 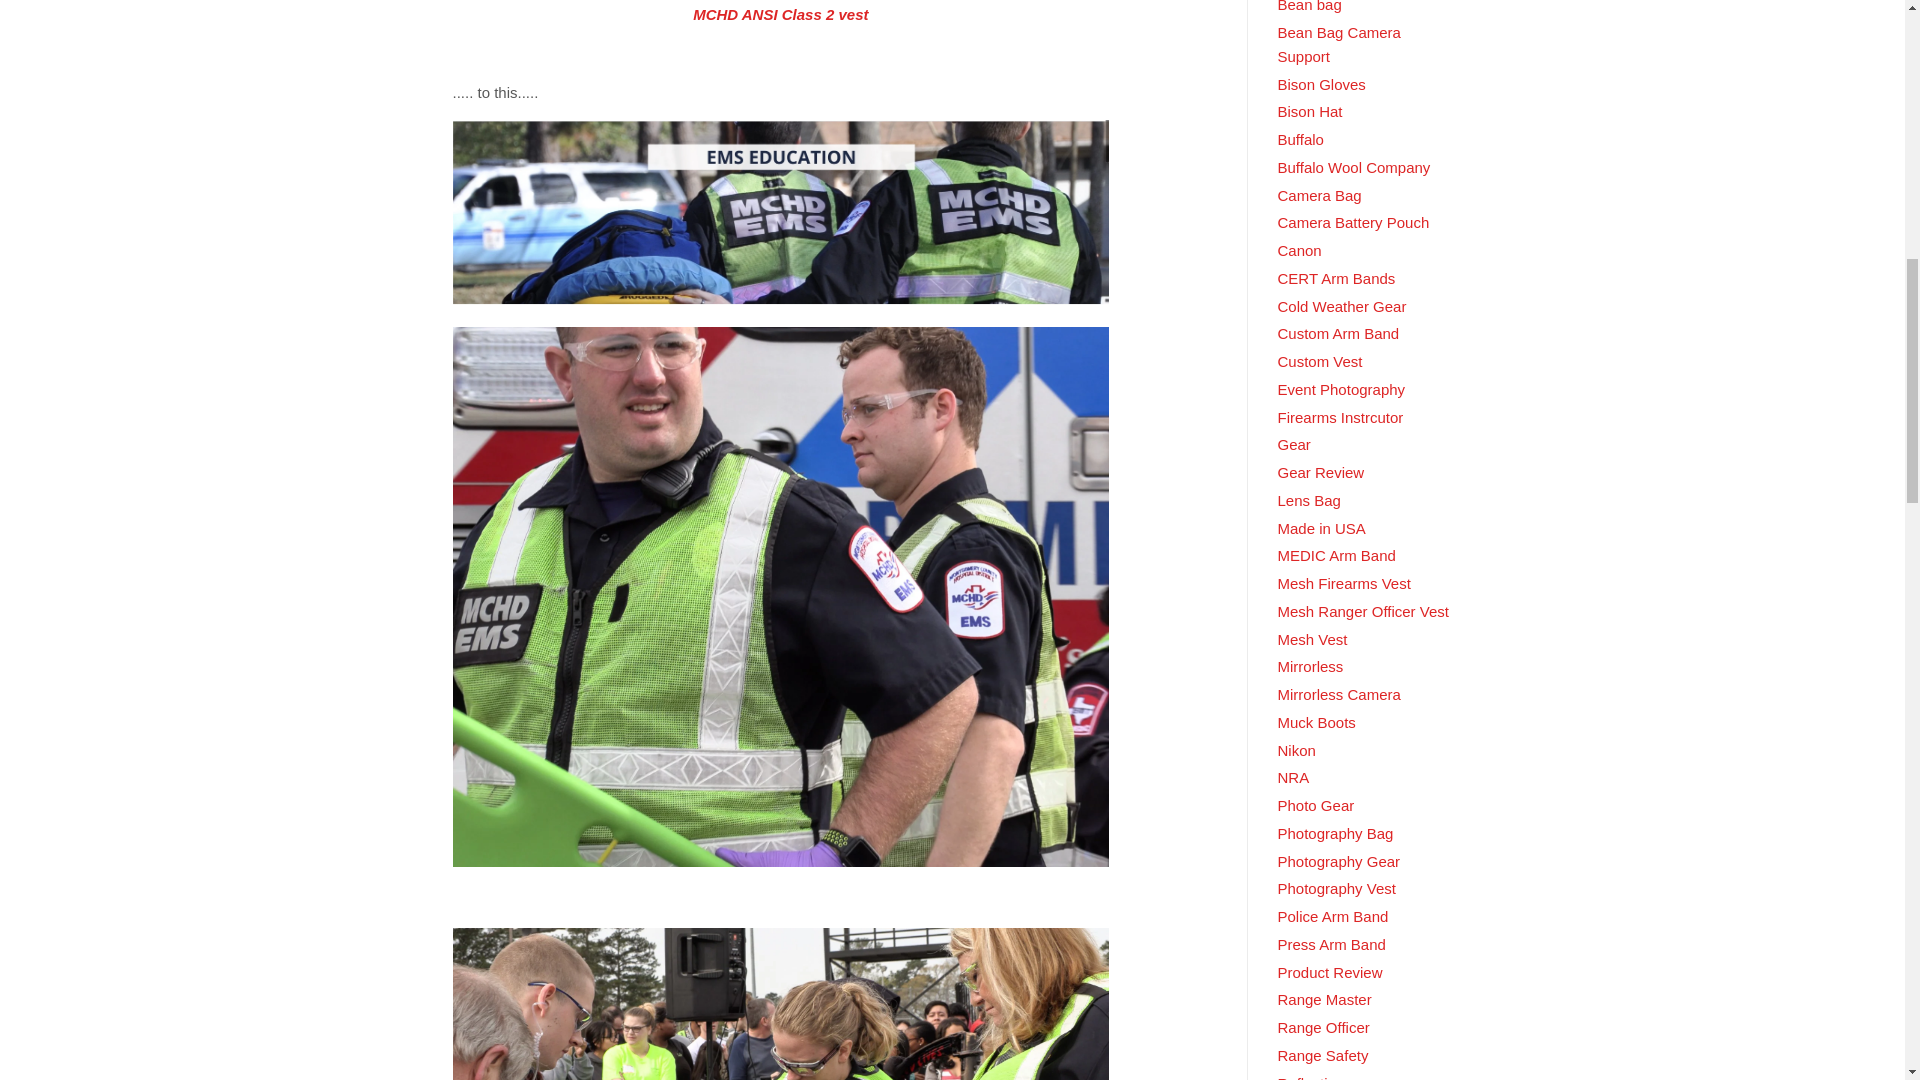 I want to click on Show articles tagged Bean Bag Camera Support, so click(x=1340, y=44).